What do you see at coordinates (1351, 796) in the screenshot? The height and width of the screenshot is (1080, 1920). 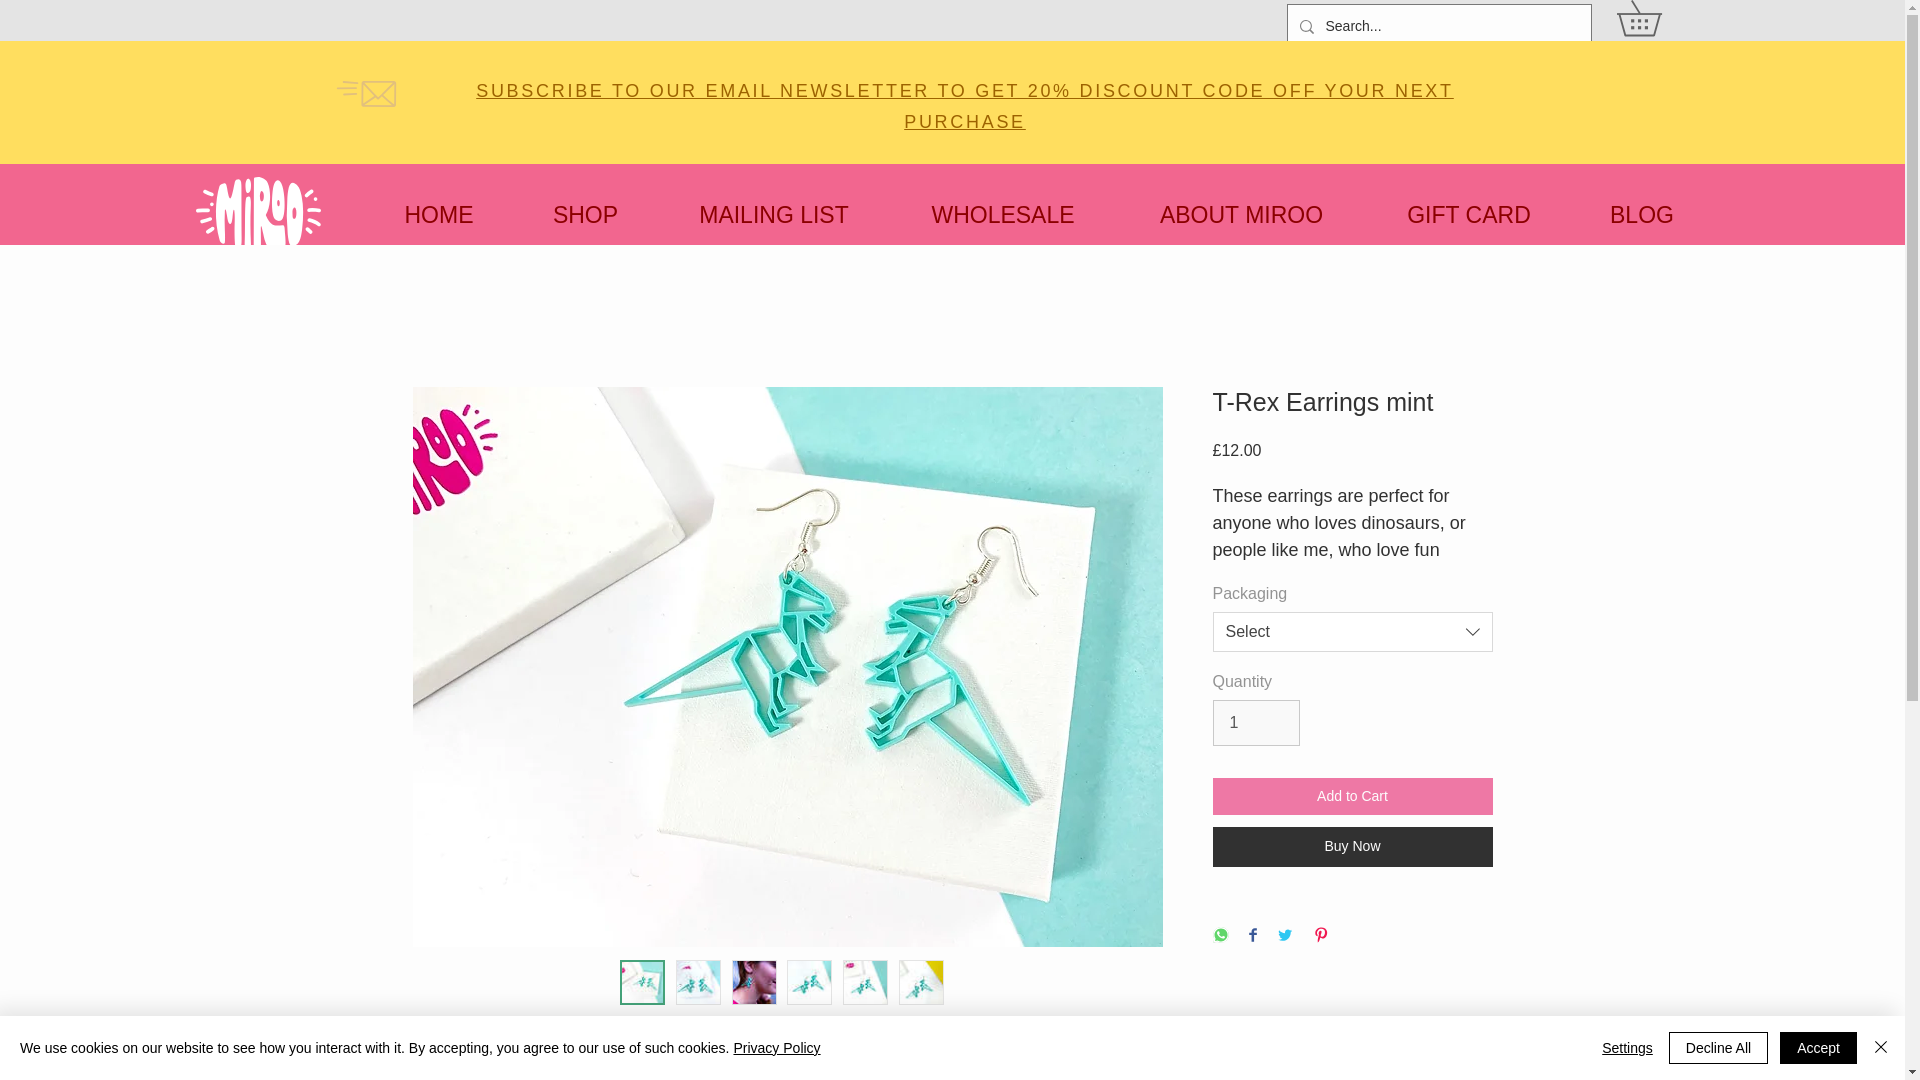 I see `Add to Cart` at bounding box center [1351, 796].